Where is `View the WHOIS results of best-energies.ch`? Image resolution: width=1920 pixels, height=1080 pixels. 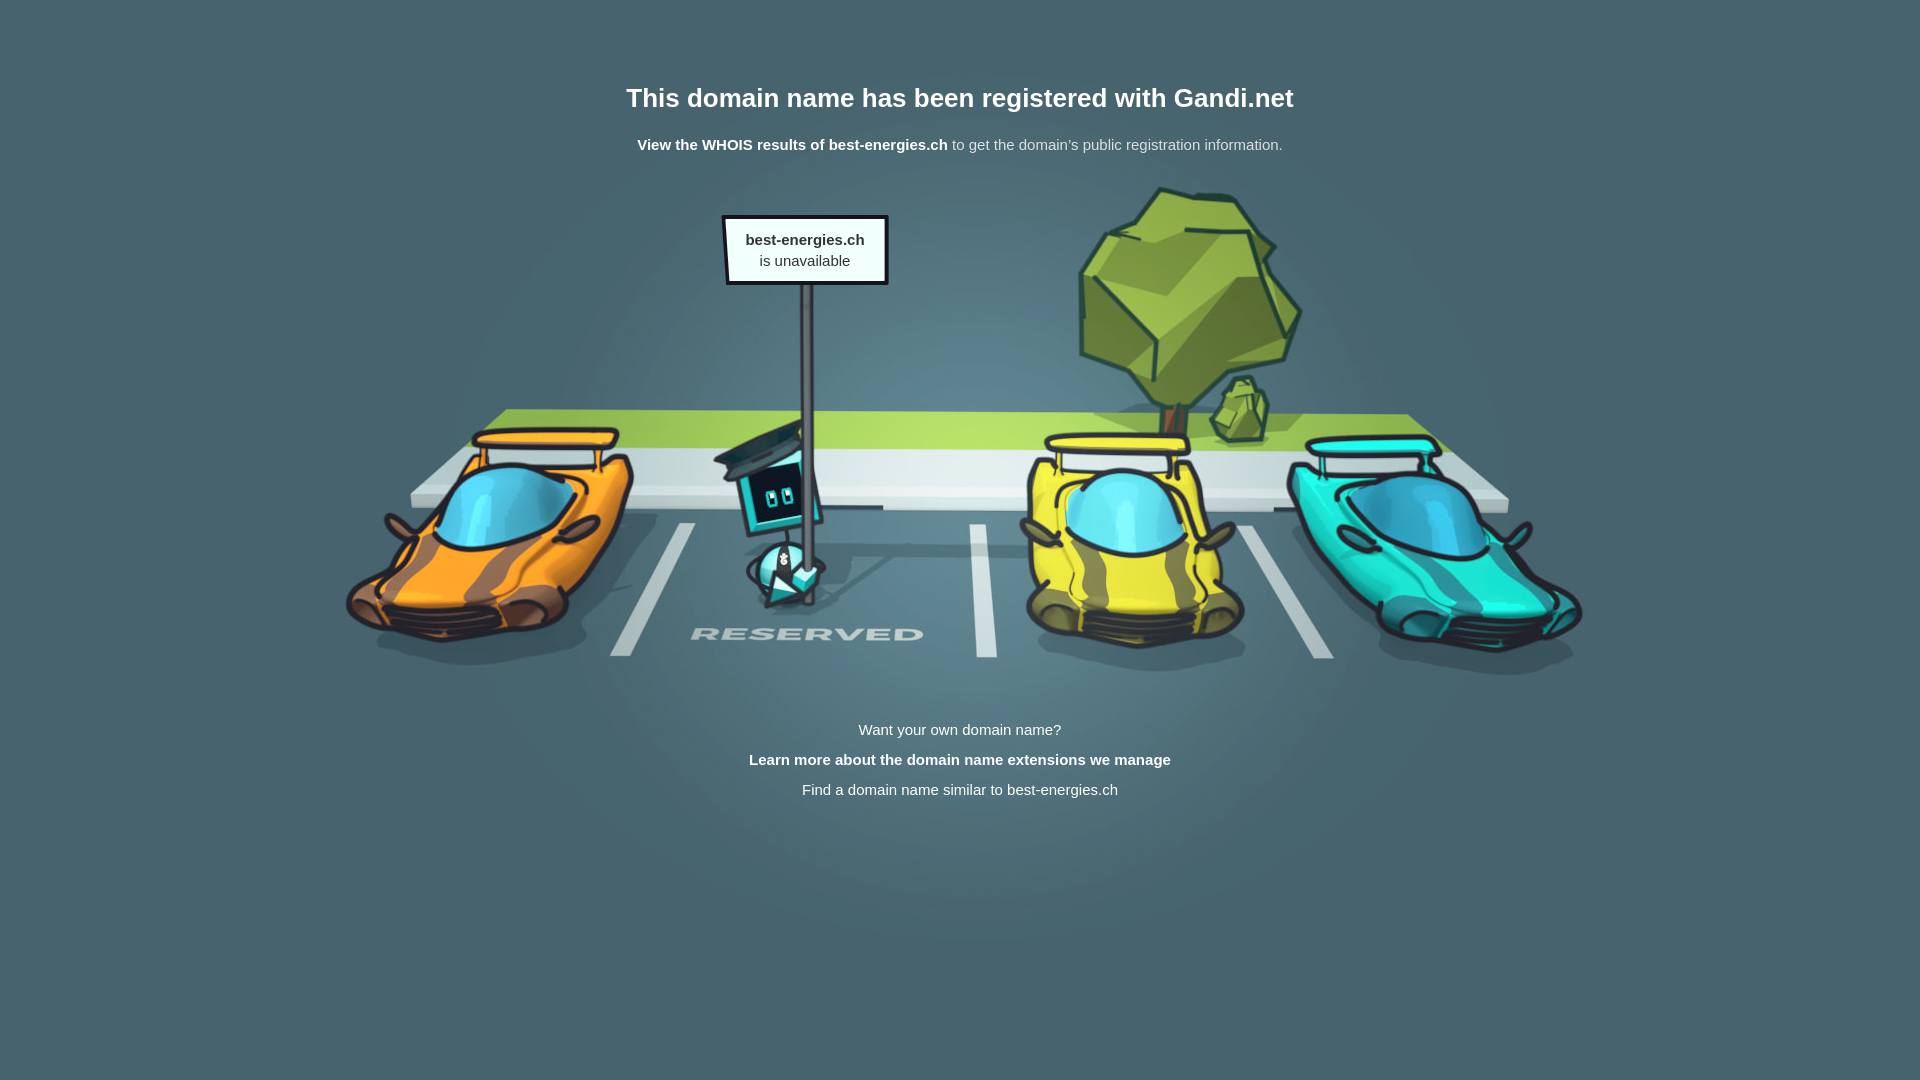
View the WHOIS results of best-energies.ch is located at coordinates (792, 144).